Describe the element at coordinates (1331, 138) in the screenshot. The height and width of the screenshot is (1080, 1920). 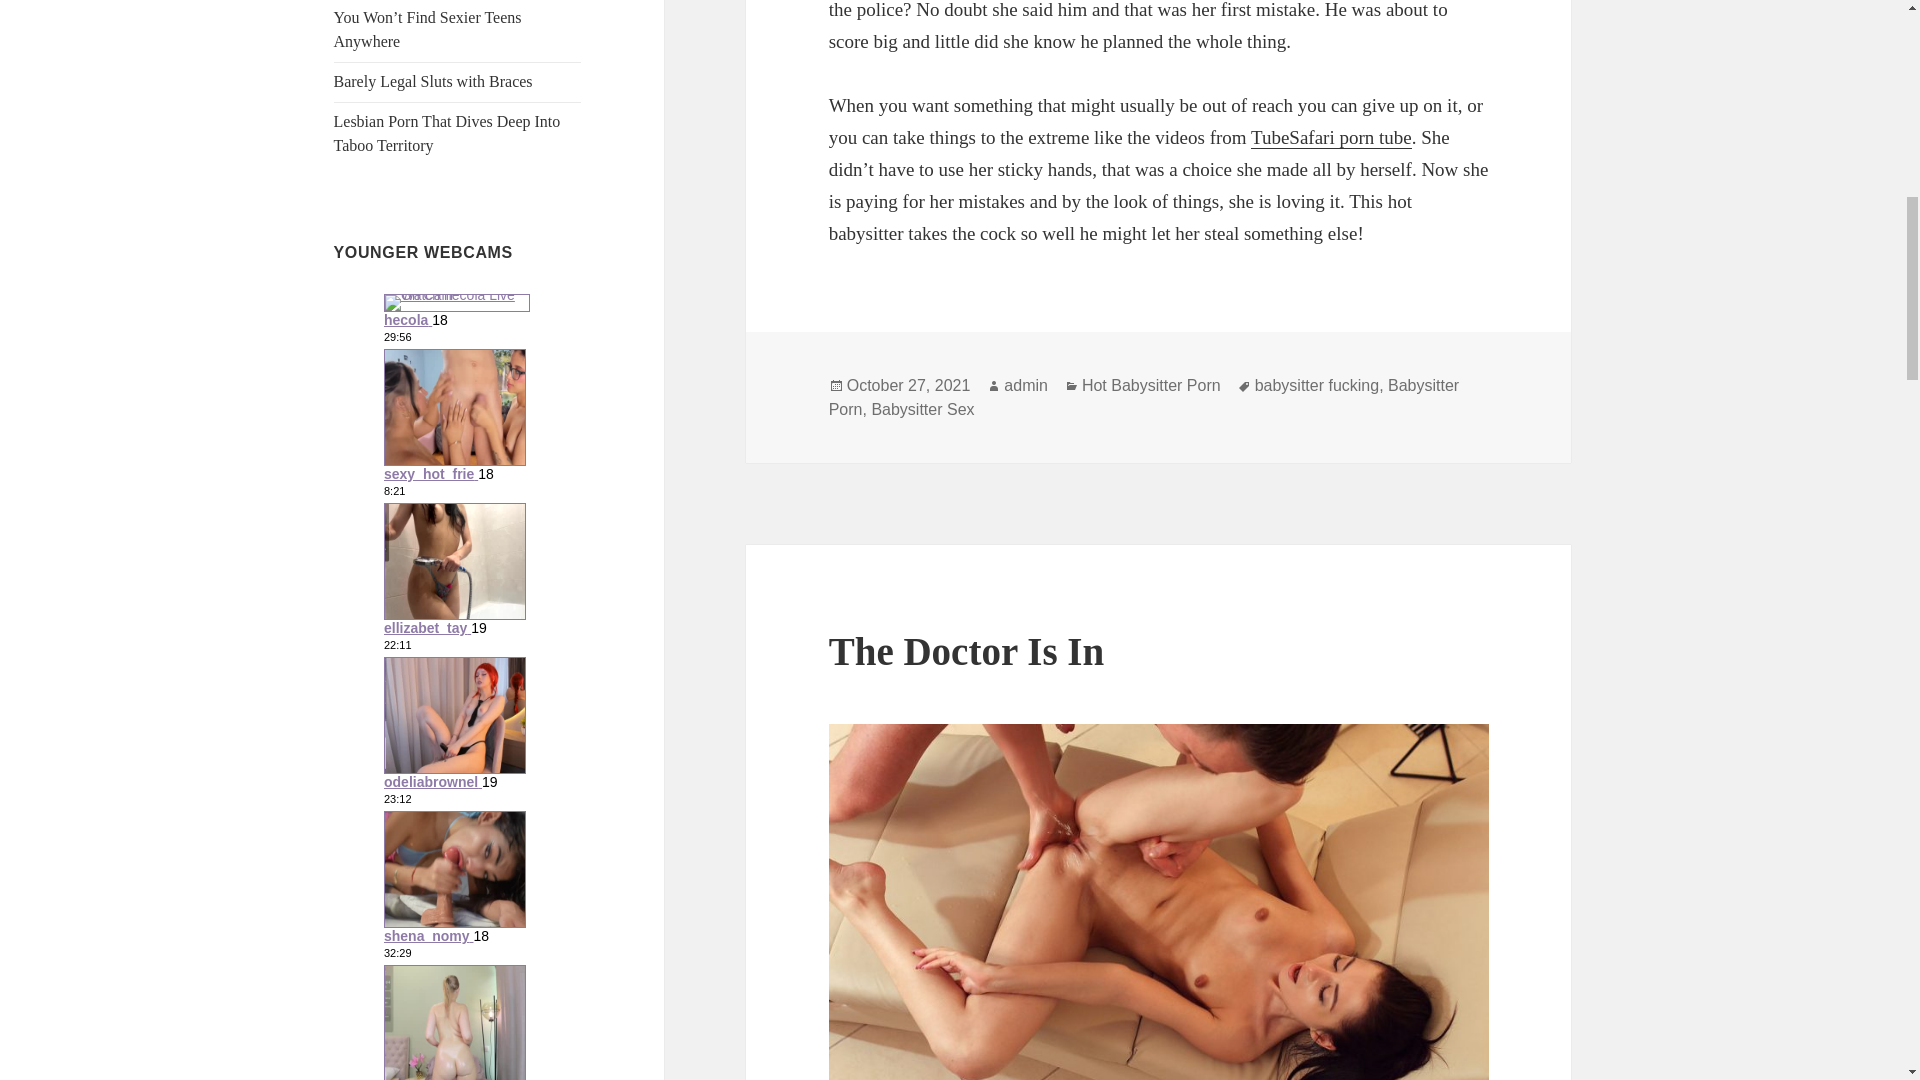
I see `TubeSafari porn tube` at that location.